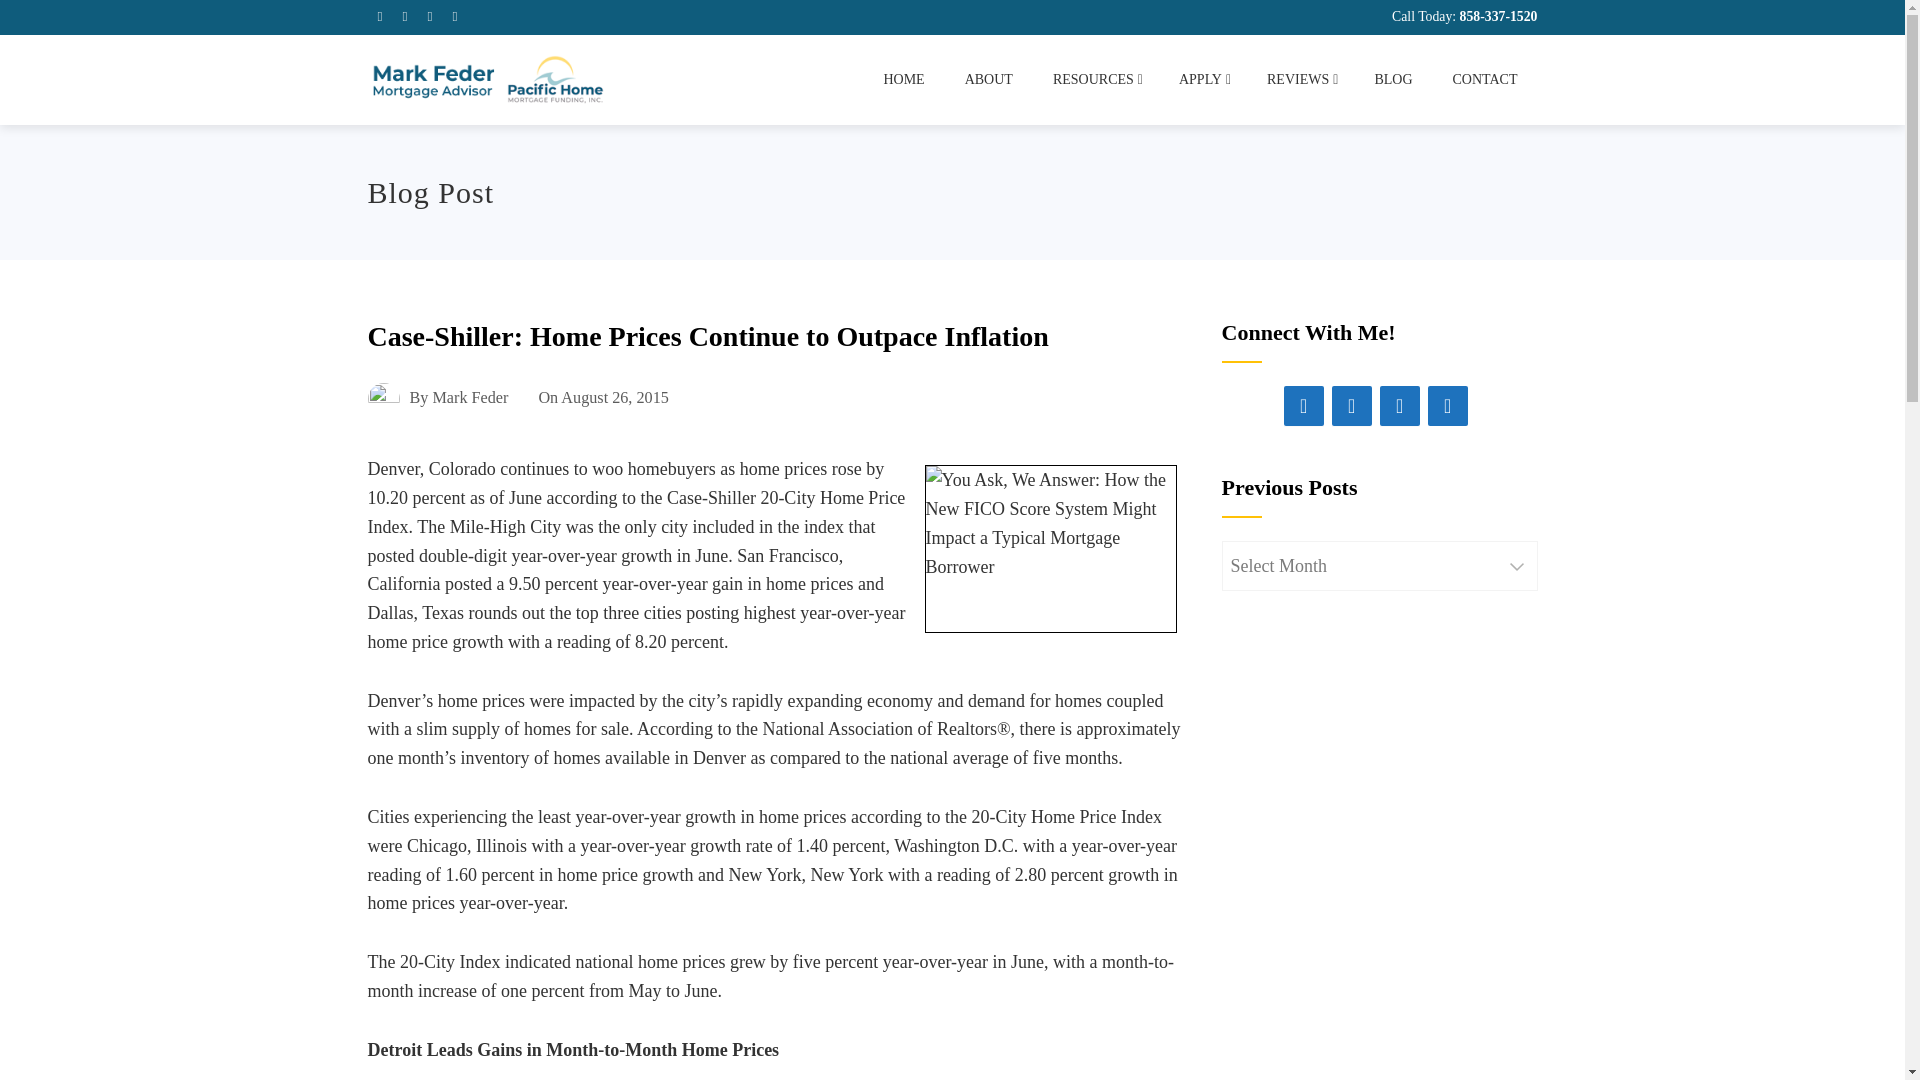 The height and width of the screenshot is (1080, 1920). I want to click on RESOURCES, so click(1096, 80).